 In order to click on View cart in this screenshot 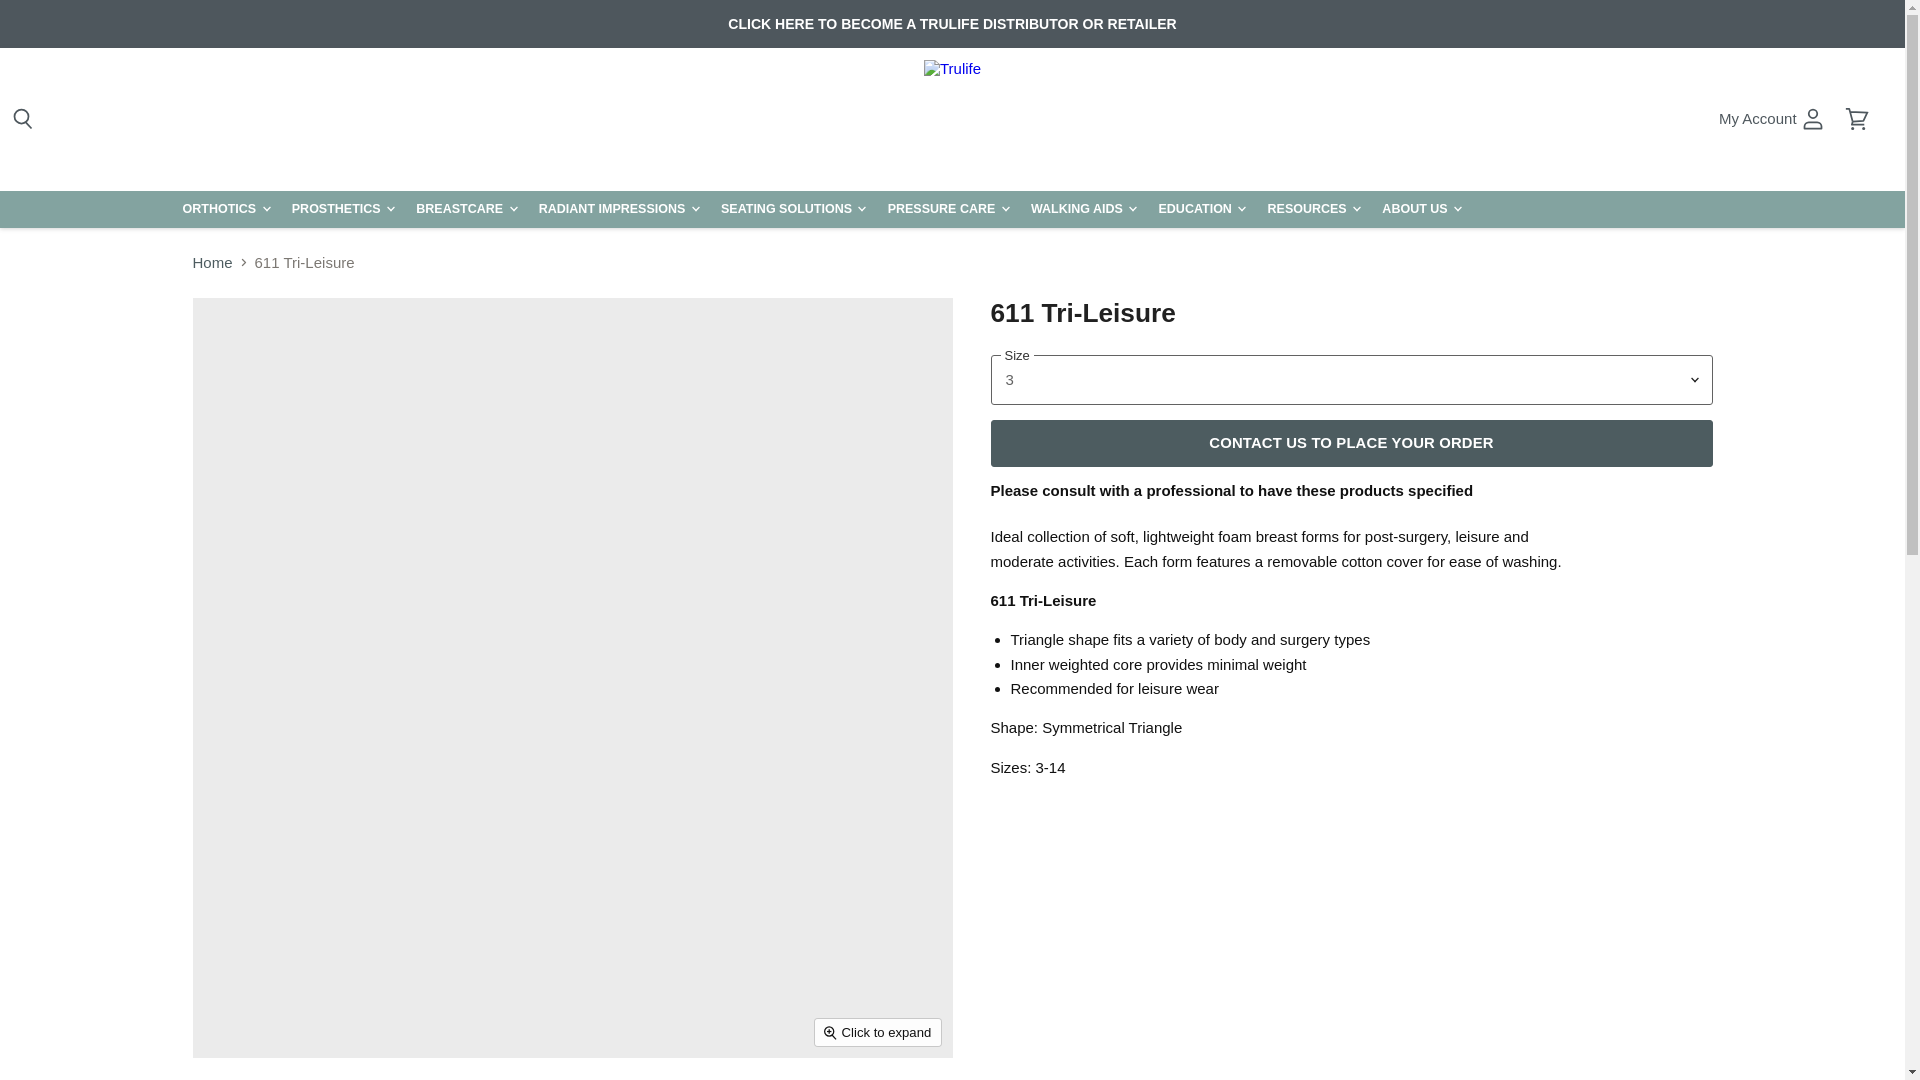, I will do `click(1772, 120)`.